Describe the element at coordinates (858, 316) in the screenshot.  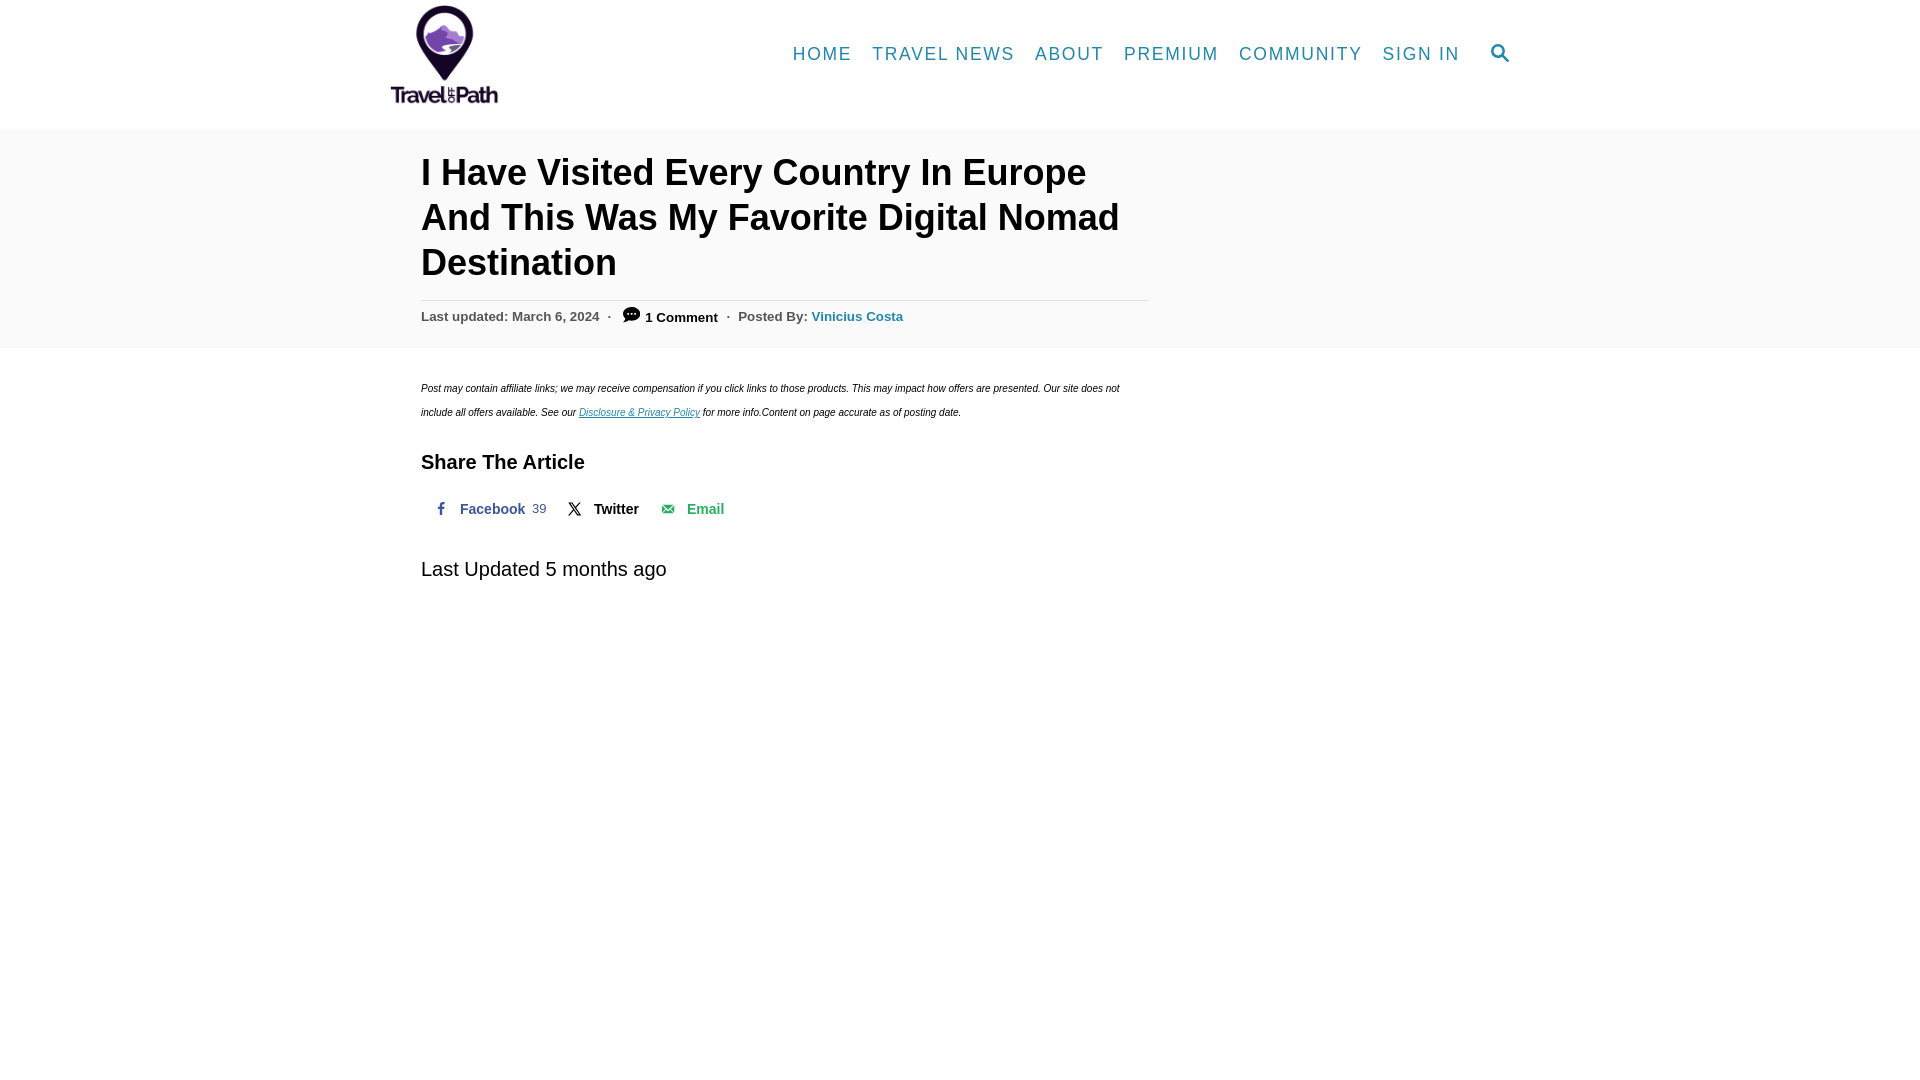
I see `Travel Off Path` at that location.